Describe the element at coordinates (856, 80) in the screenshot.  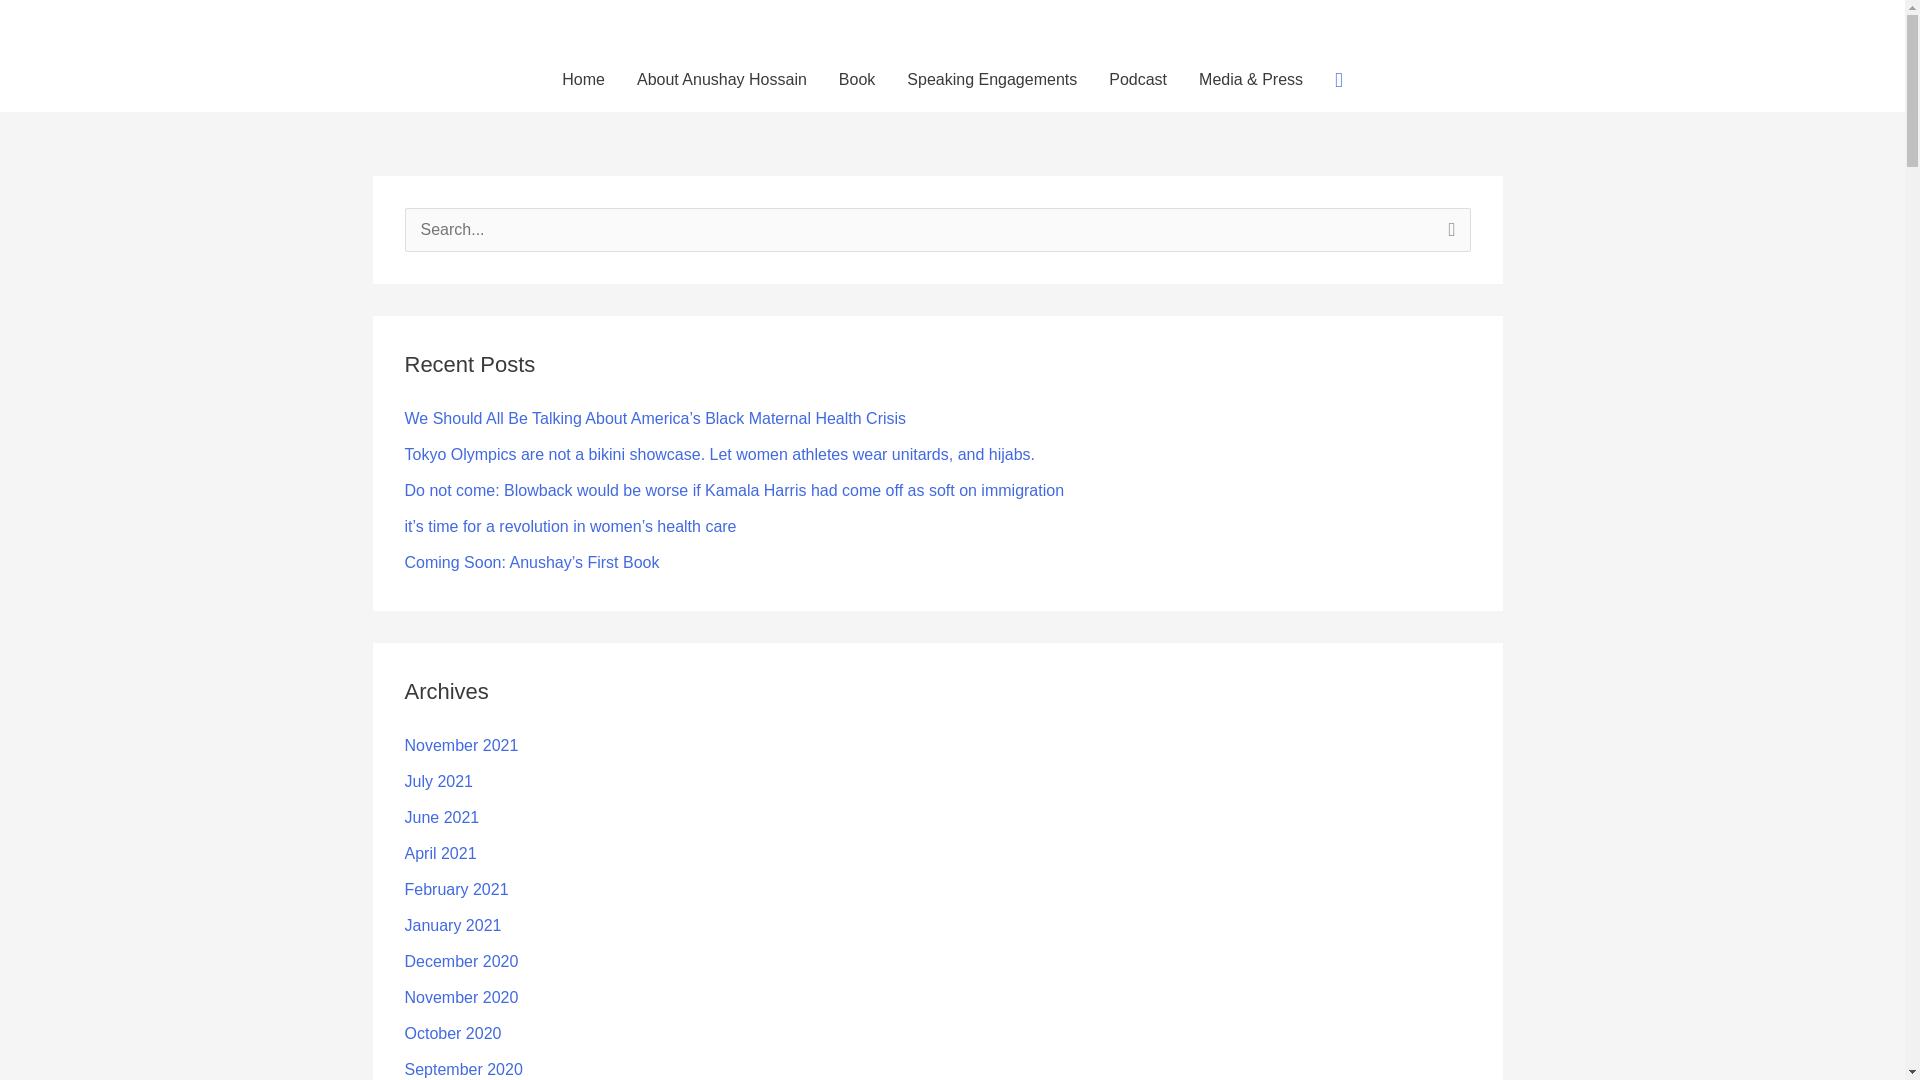
I see `Book` at that location.